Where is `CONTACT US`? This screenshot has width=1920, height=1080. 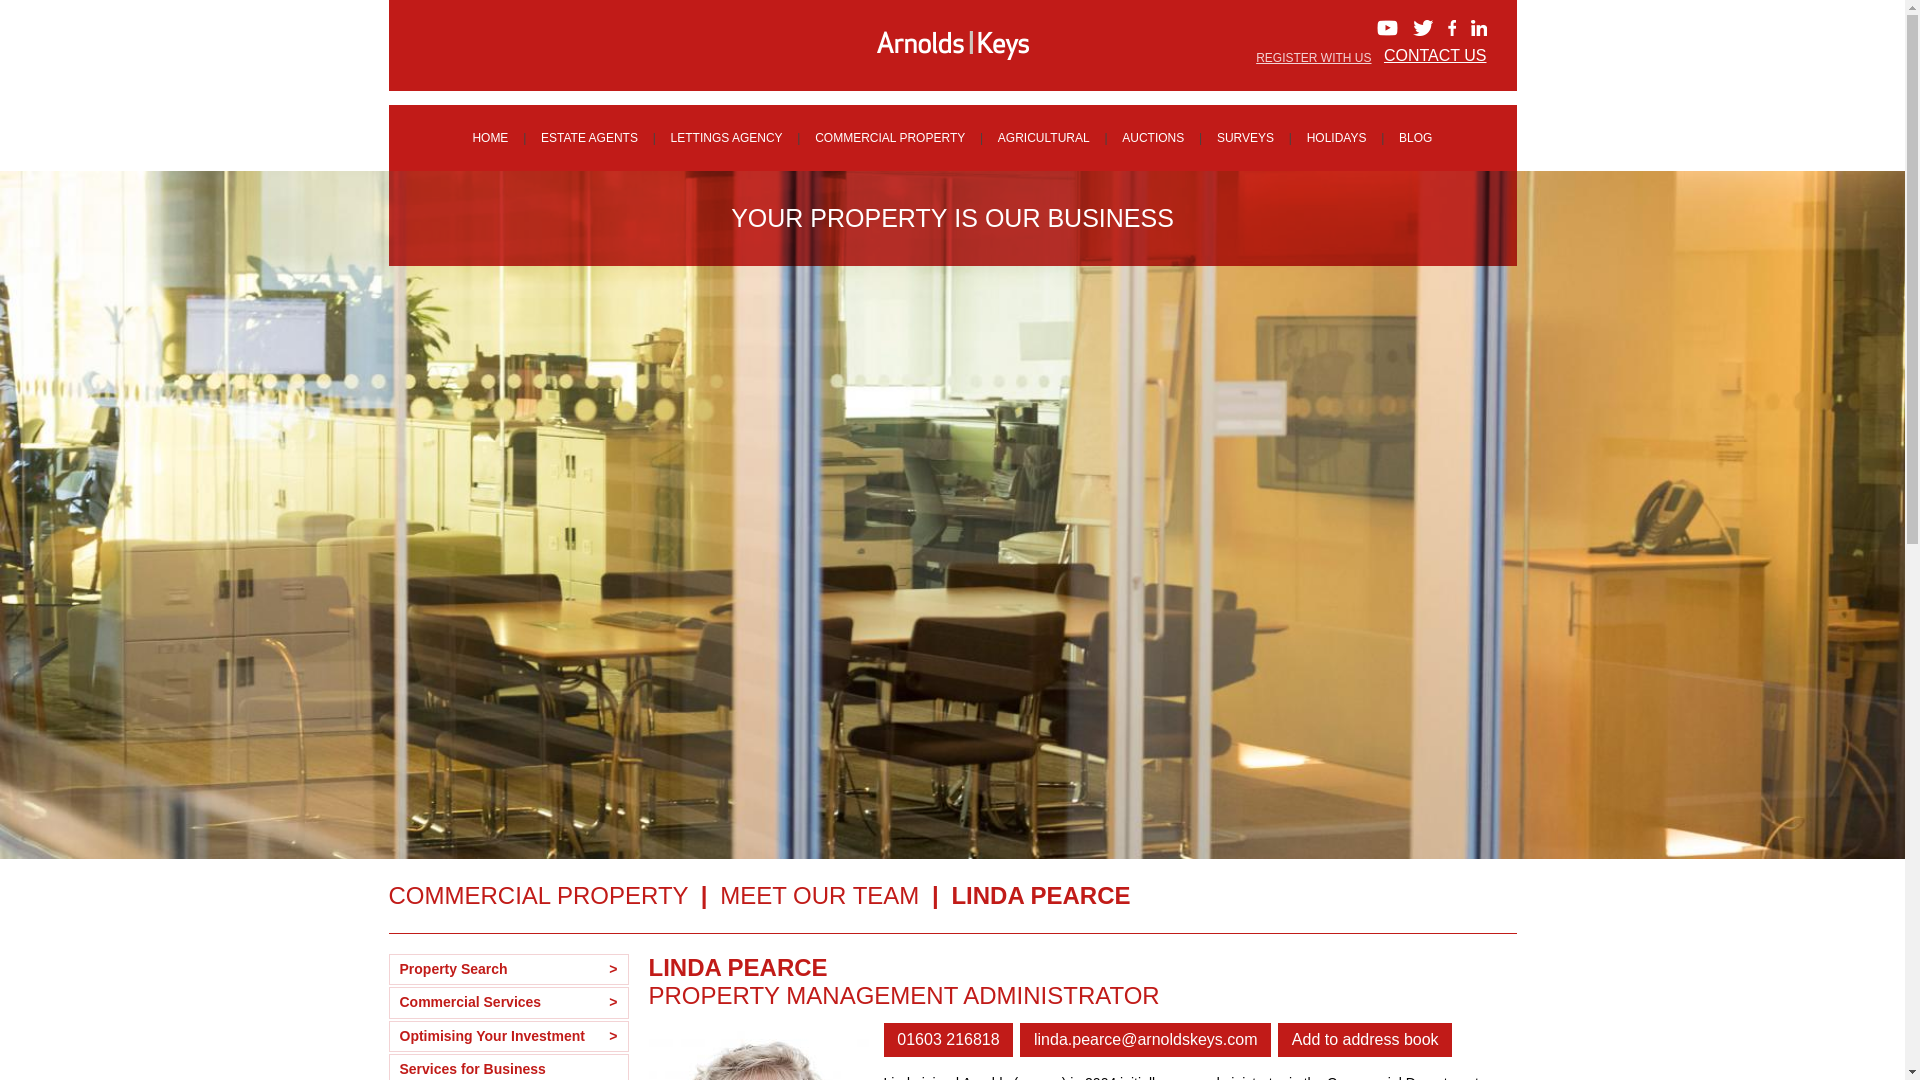
CONTACT US is located at coordinates (1435, 56).